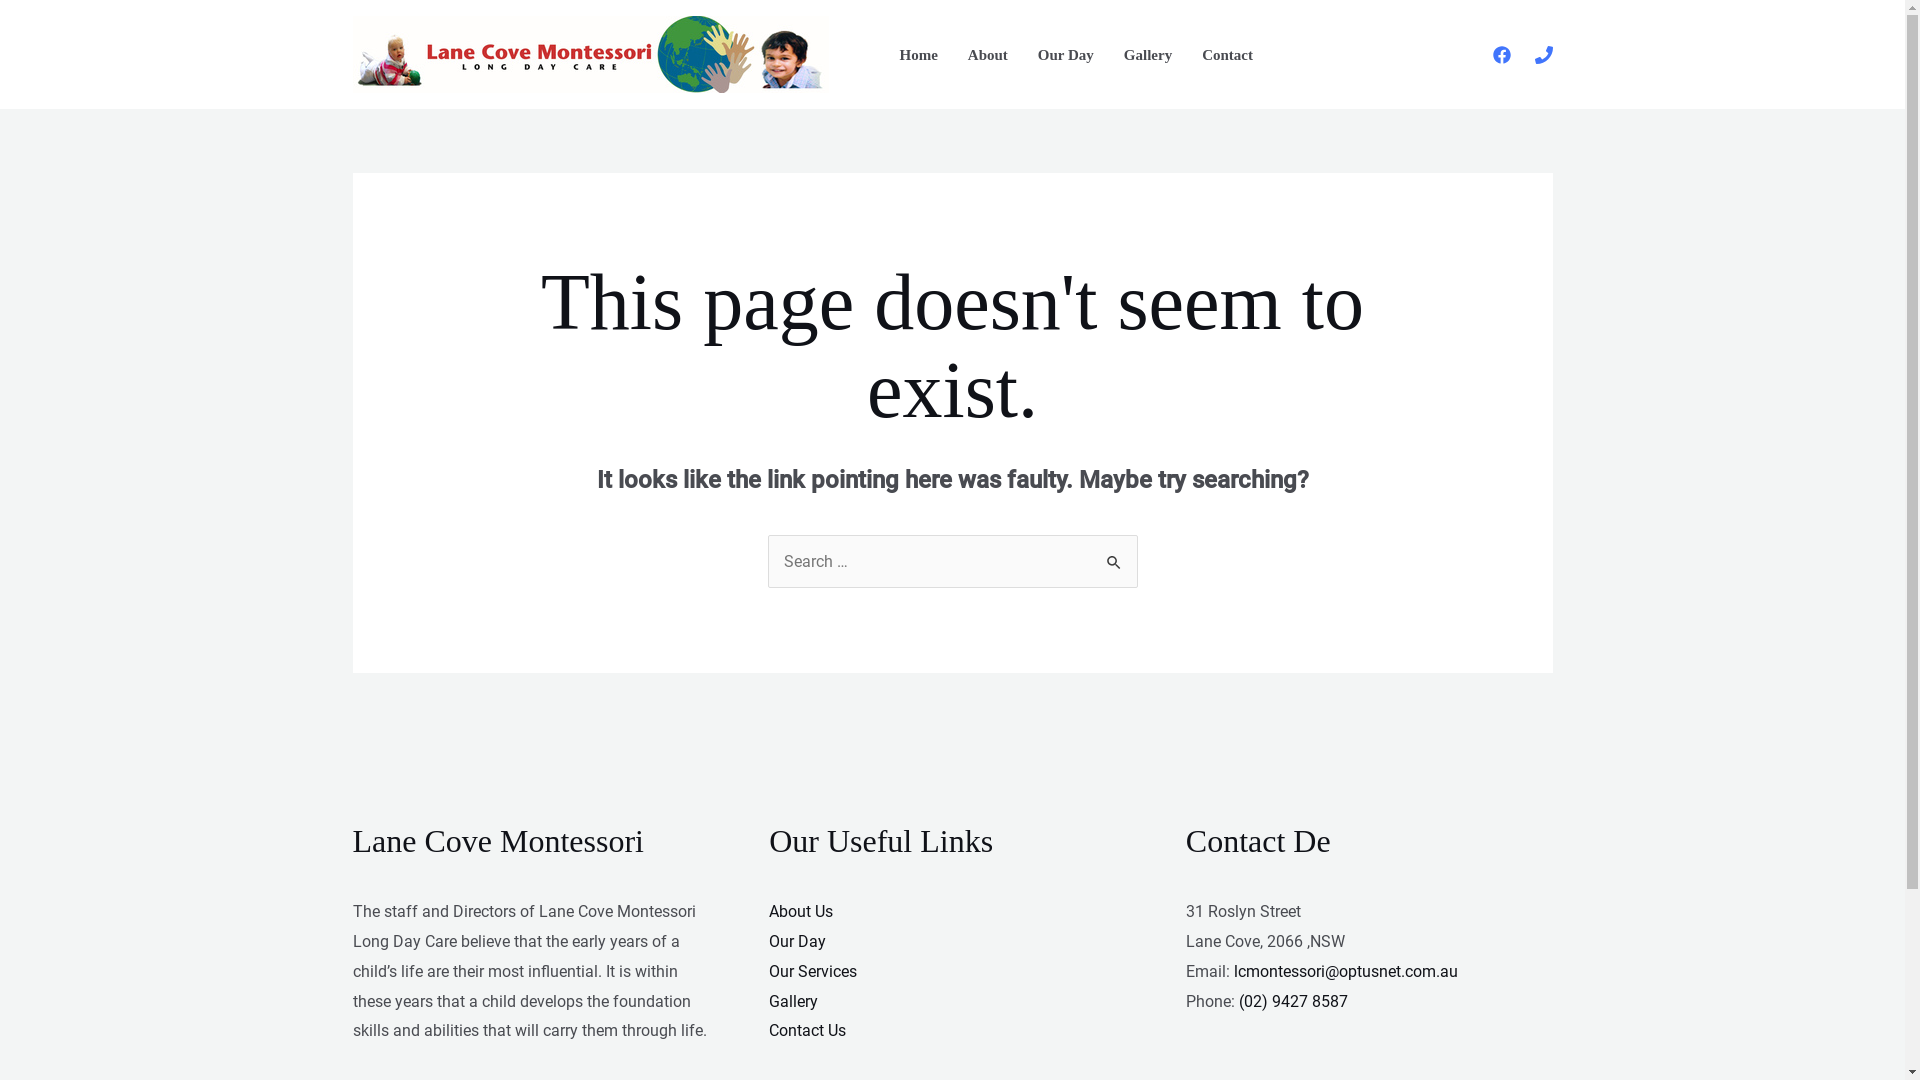 This screenshot has width=1920, height=1080. What do you see at coordinates (1148, 54) in the screenshot?
I see `Gallery` at bounding box center [1148, 54].